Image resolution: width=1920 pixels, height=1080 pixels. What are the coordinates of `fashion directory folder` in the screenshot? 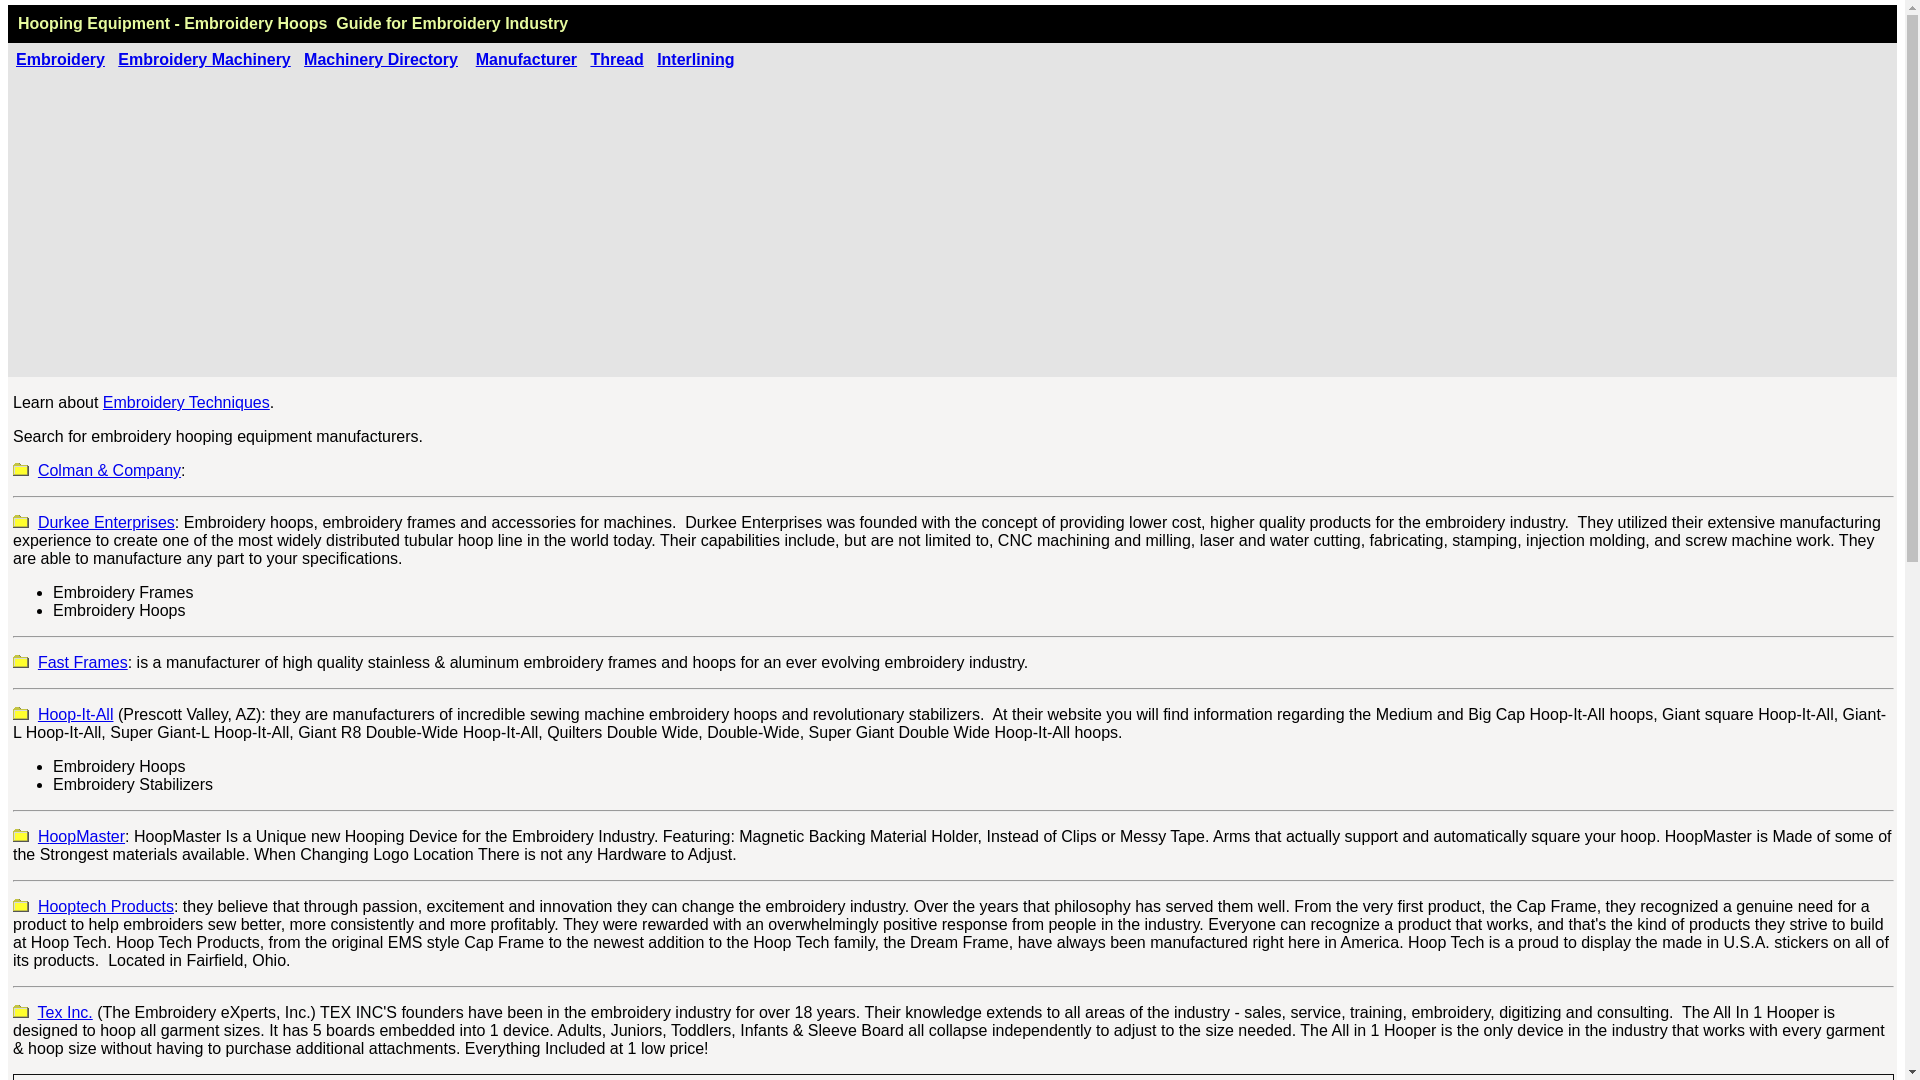 It's located at (20, 836).